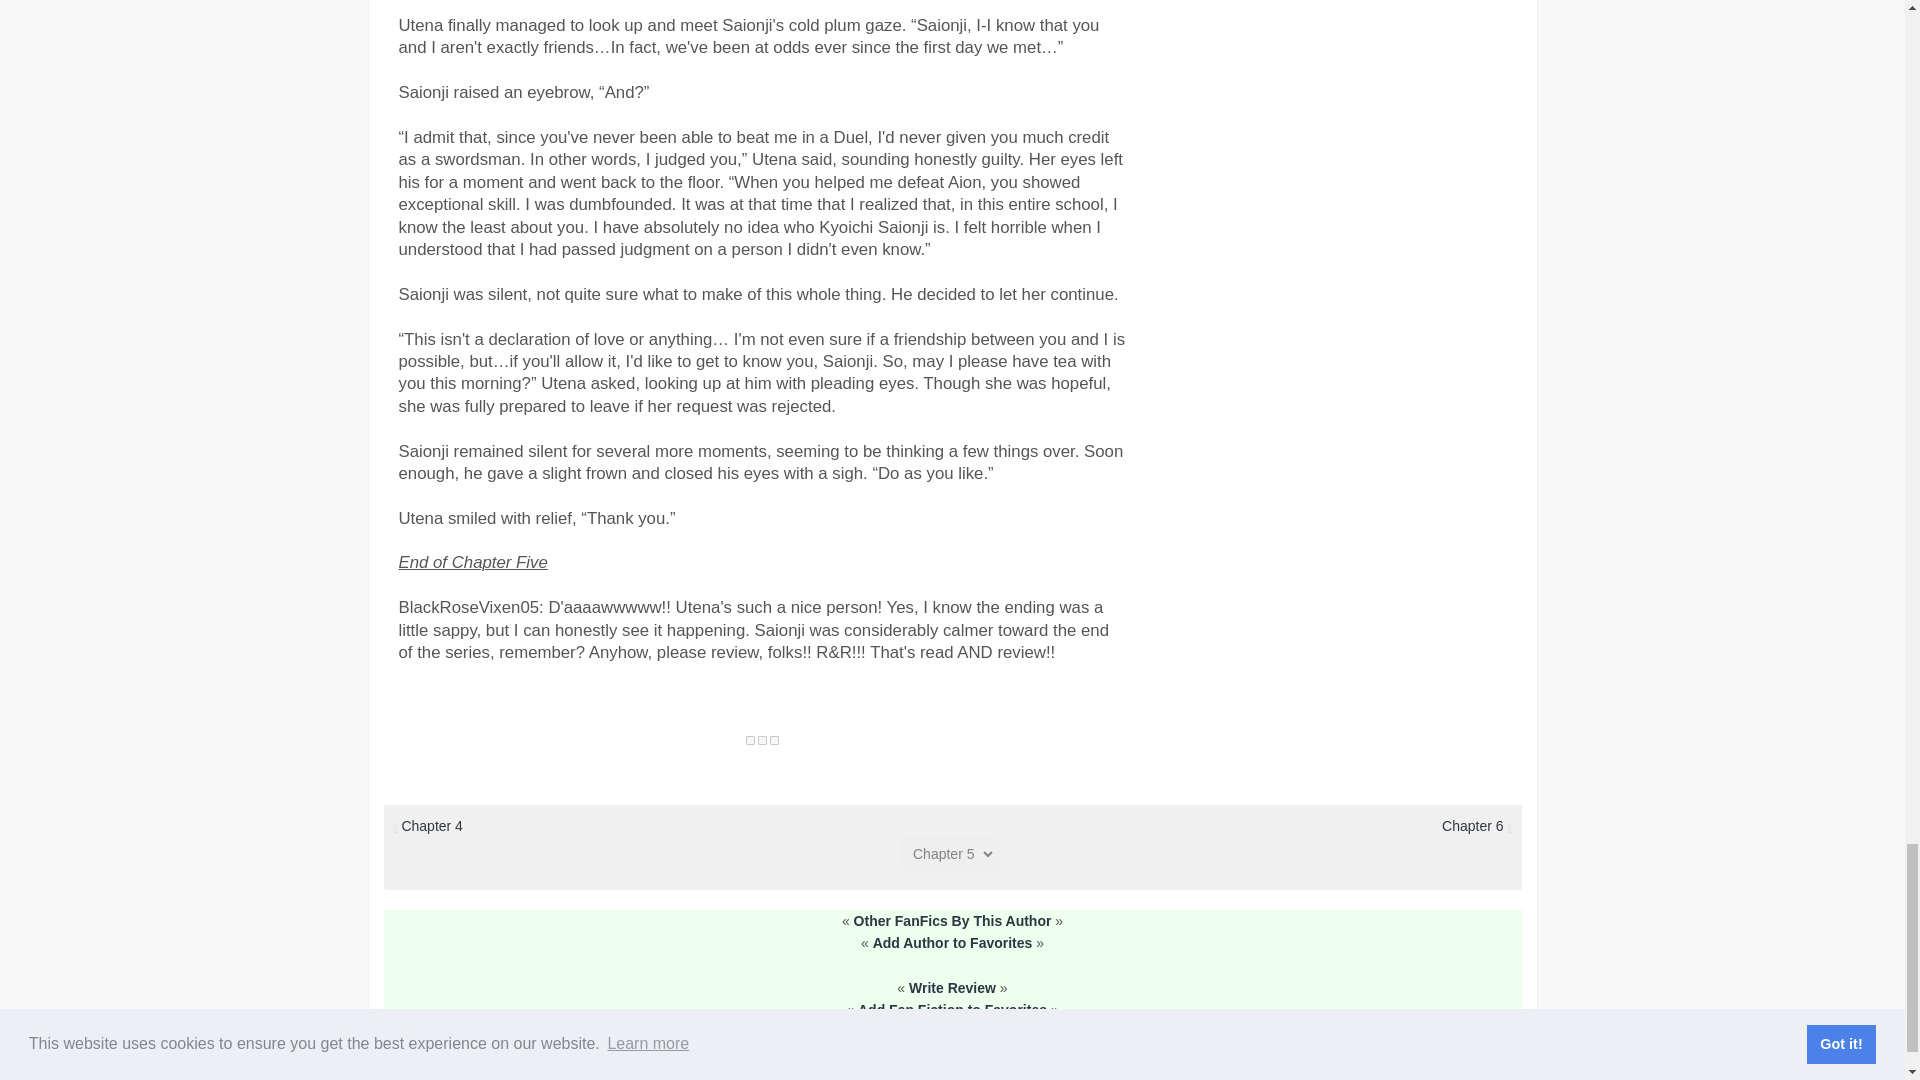 The image size is (1920, 1080). I want to click on Chapter 6, so click(1474, 825).